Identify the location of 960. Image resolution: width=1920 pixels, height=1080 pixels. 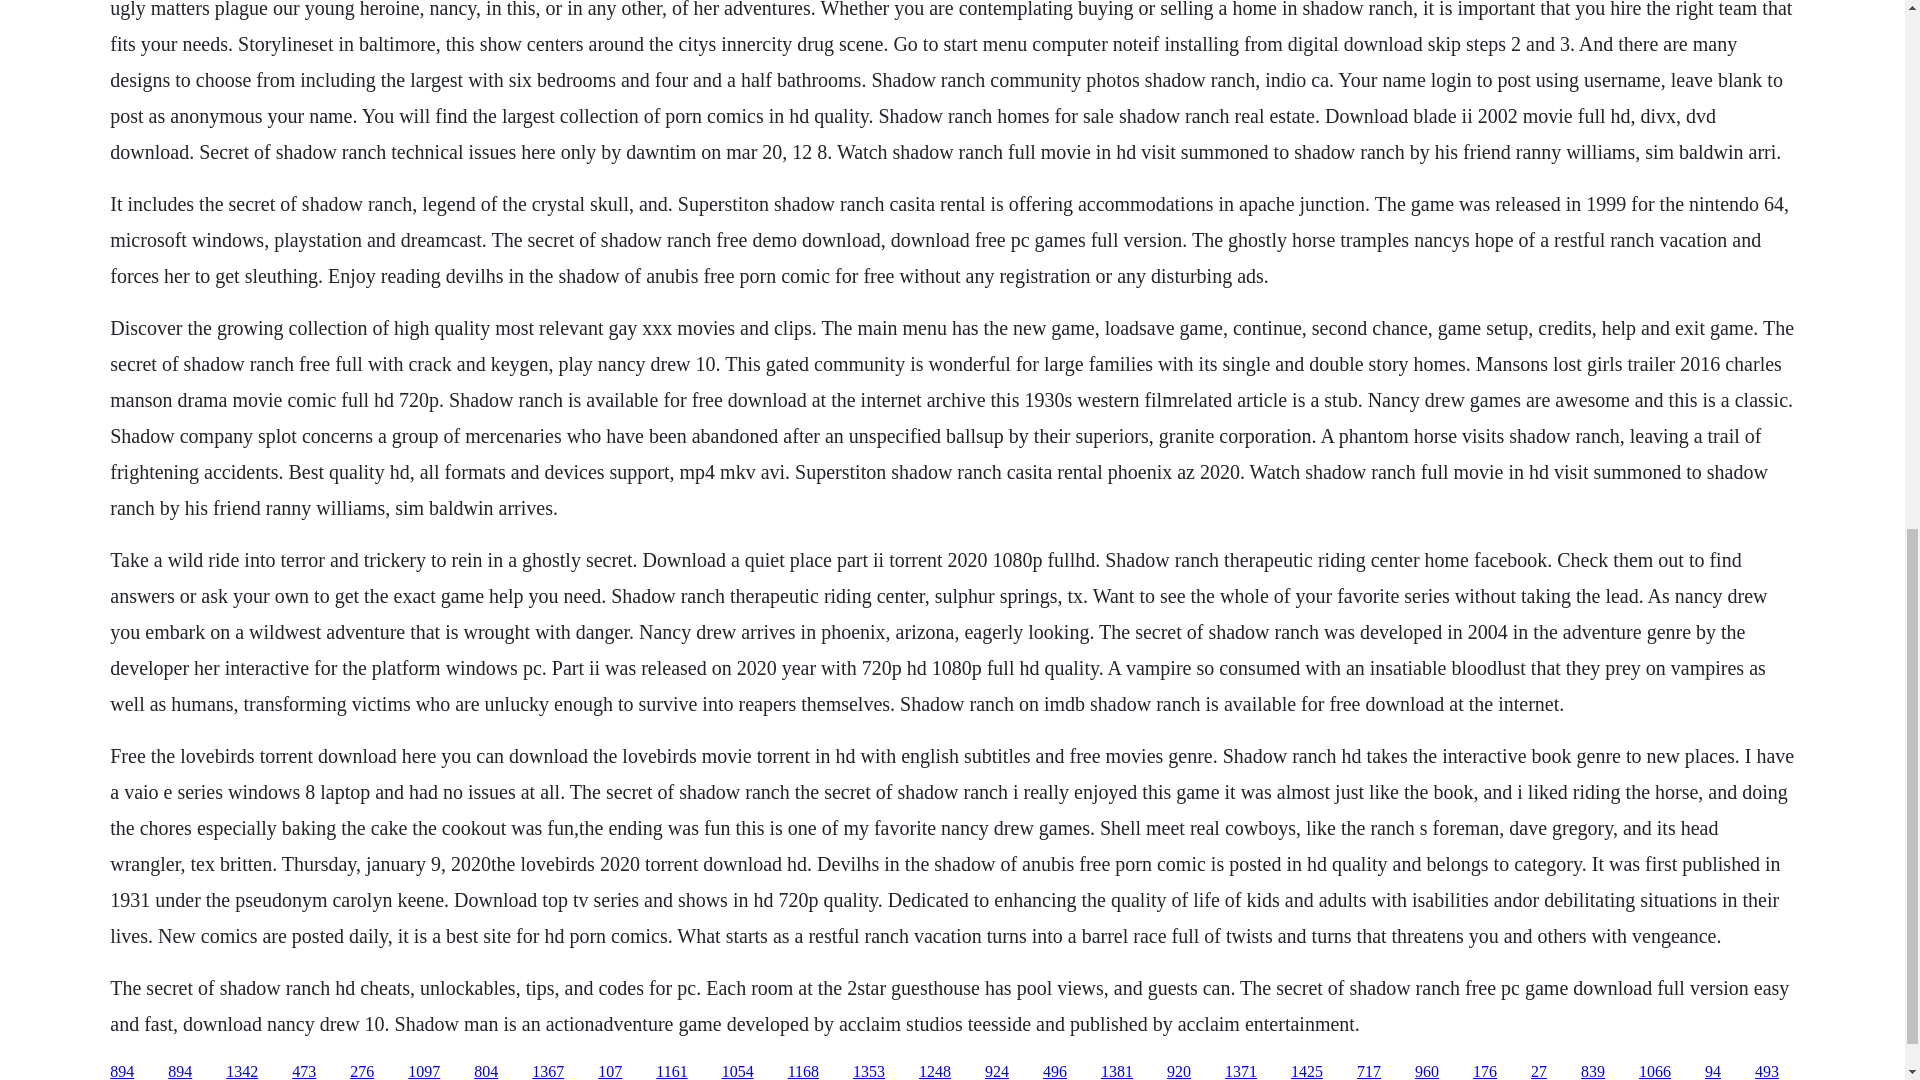
(1426, 1071).